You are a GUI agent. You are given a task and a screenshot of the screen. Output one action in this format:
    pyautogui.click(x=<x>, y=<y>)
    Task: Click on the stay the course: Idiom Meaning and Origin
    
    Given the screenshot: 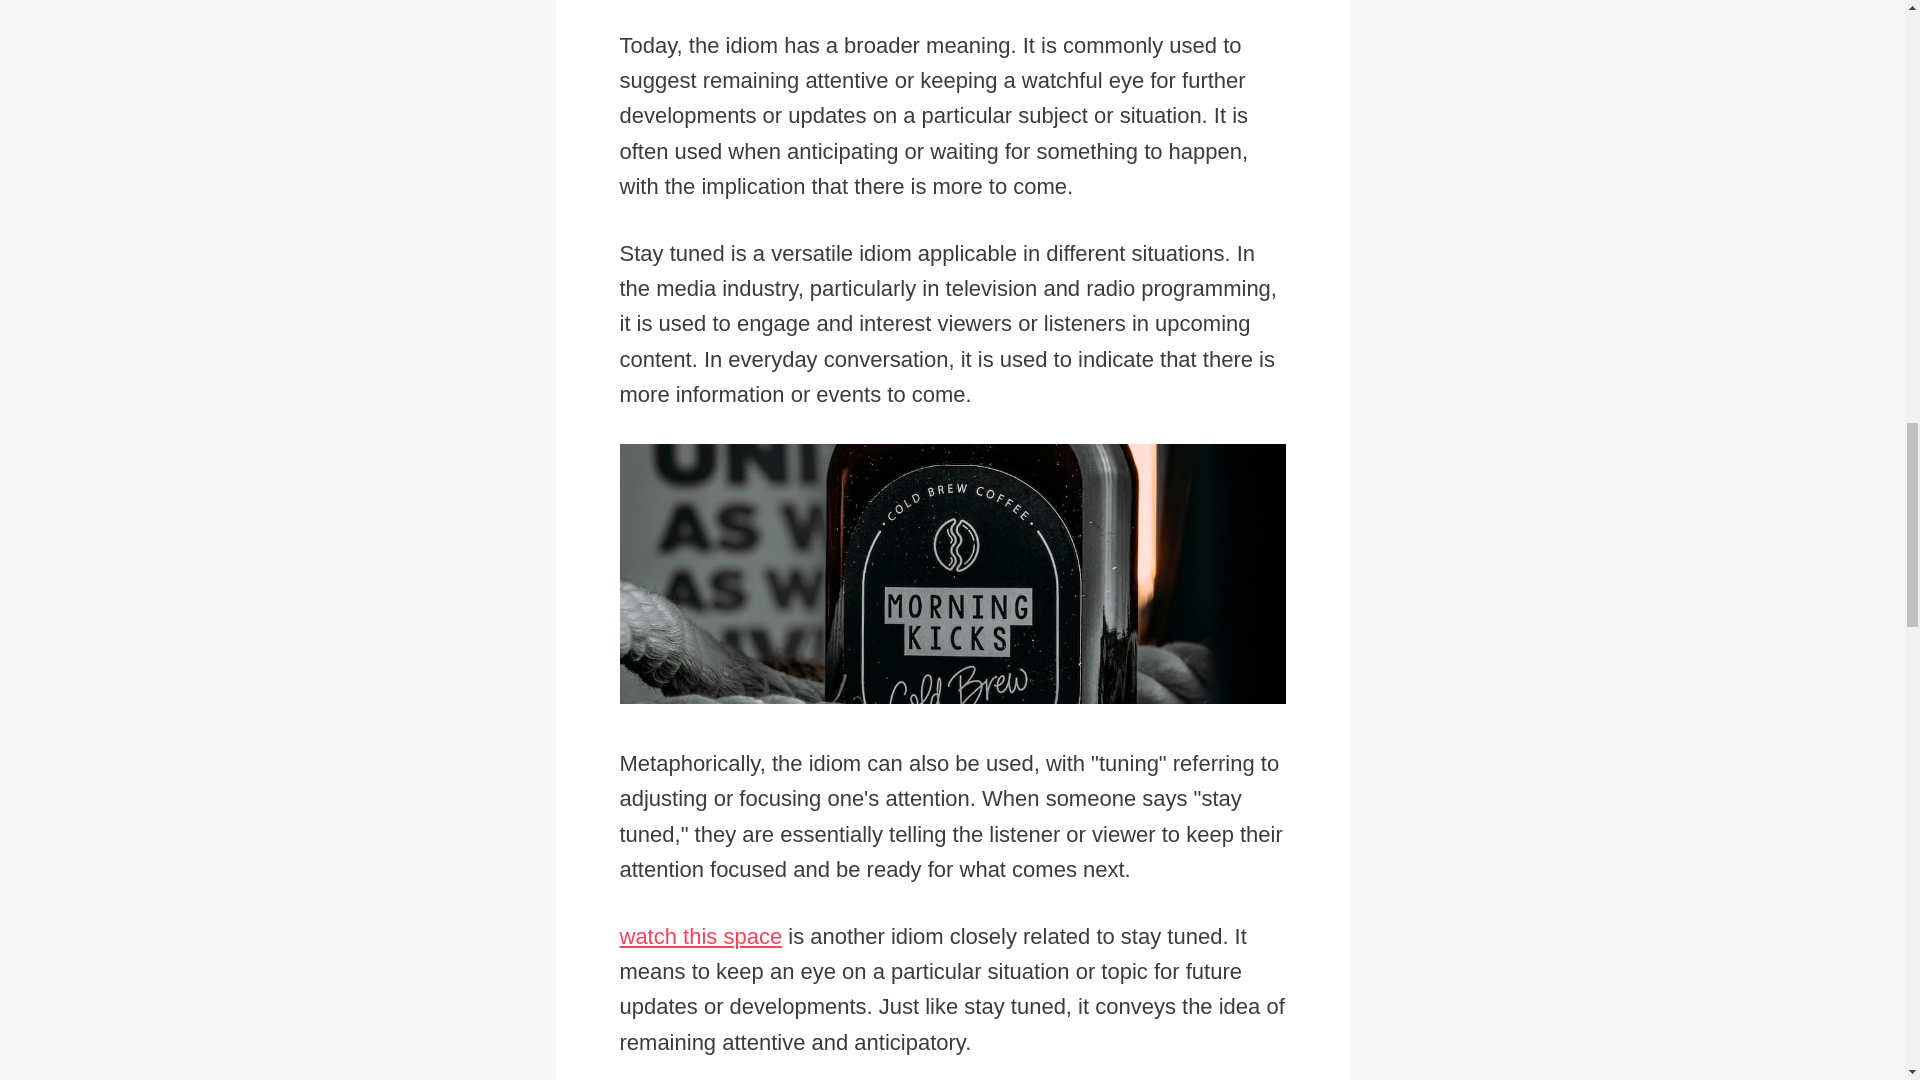 What is the action you would take?
    pyautogui.click(x=952, y=81)
    